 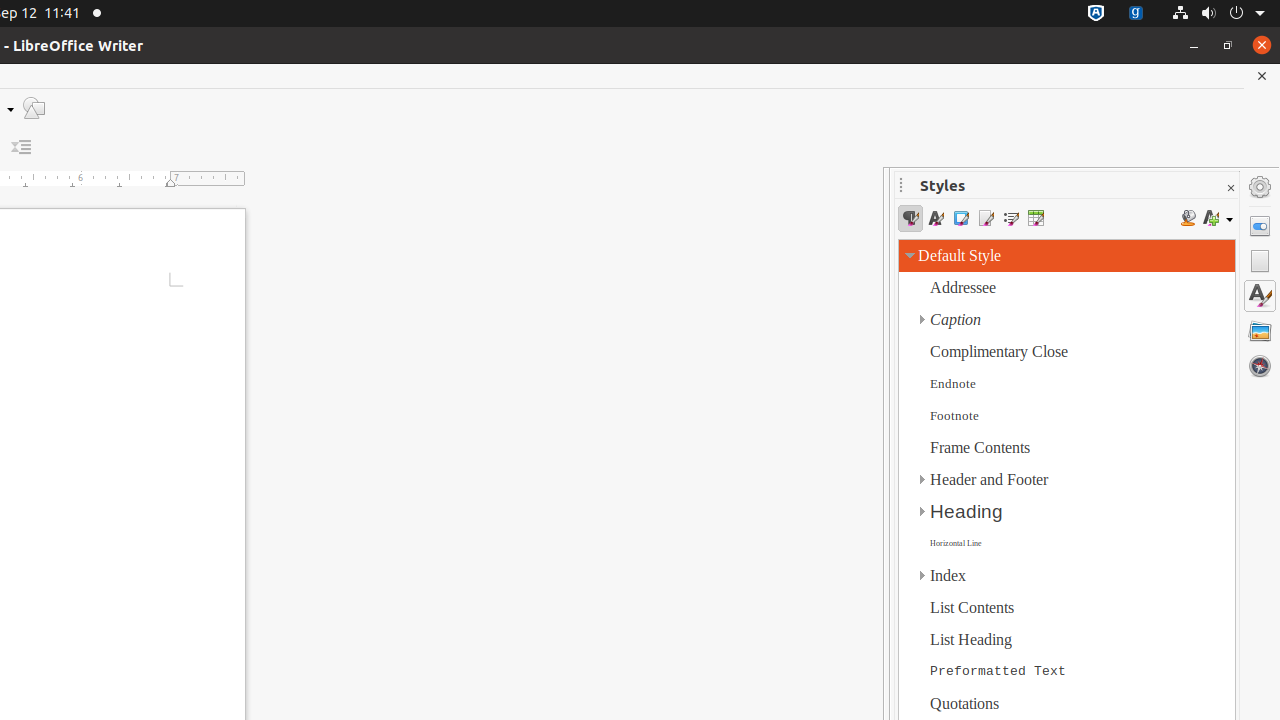 What do you see at coordinates (1218, 14) in the screenshot?
I see `System` at bounding box center [1218, 14].